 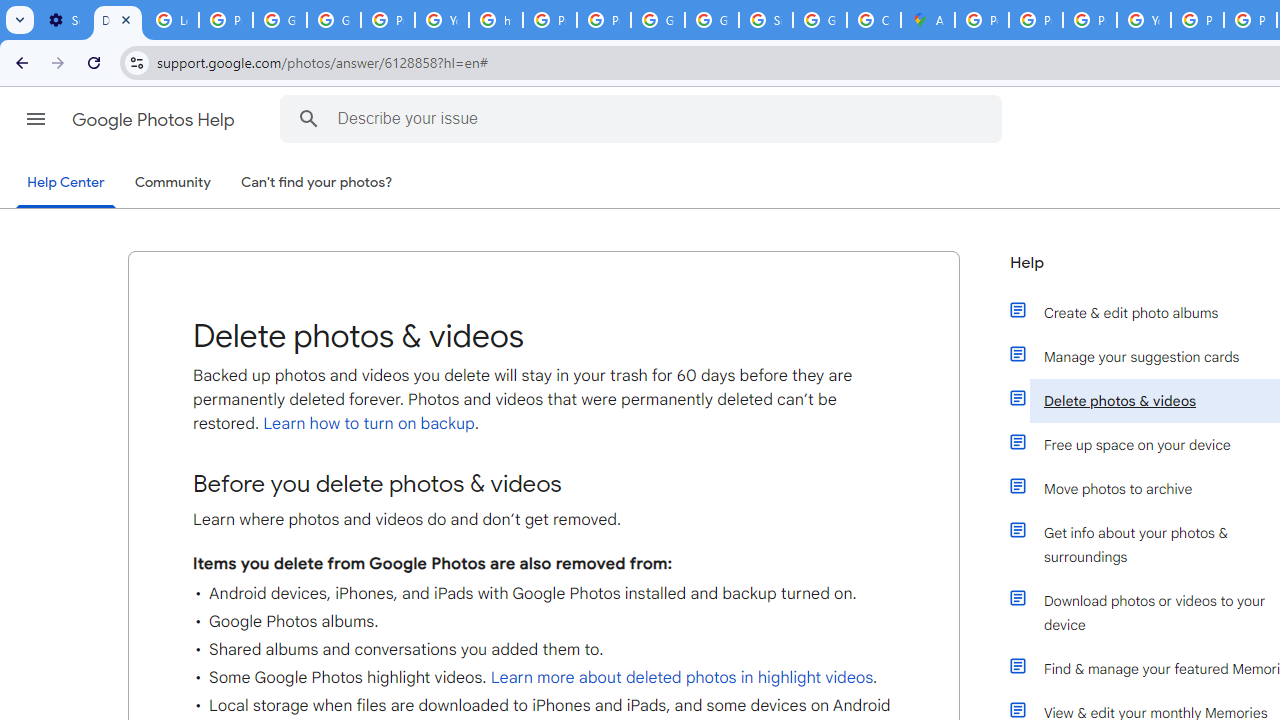 I want to click on https://scholar.google.com/, so click(x=496, y=20).